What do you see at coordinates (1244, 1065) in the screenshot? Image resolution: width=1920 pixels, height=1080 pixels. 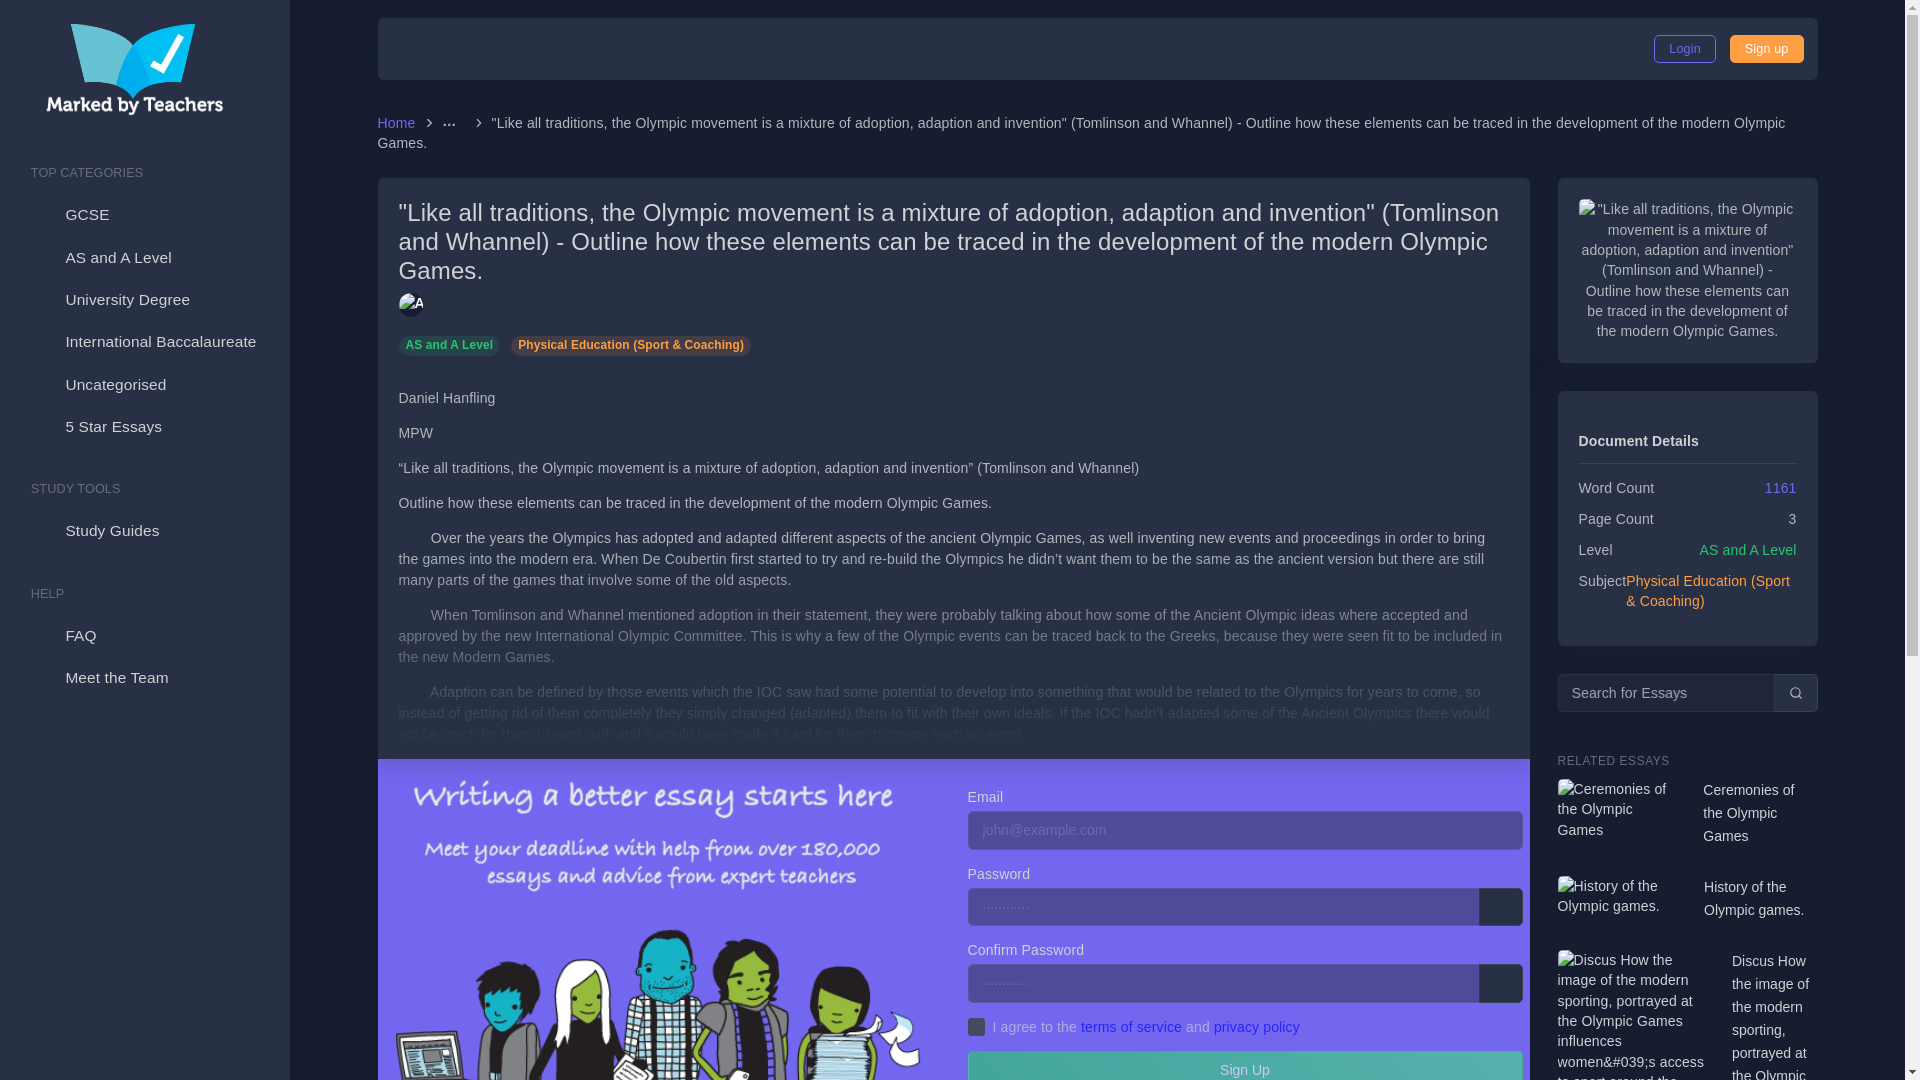 I see `Sign Up` at bounding box center [1244, 1065].